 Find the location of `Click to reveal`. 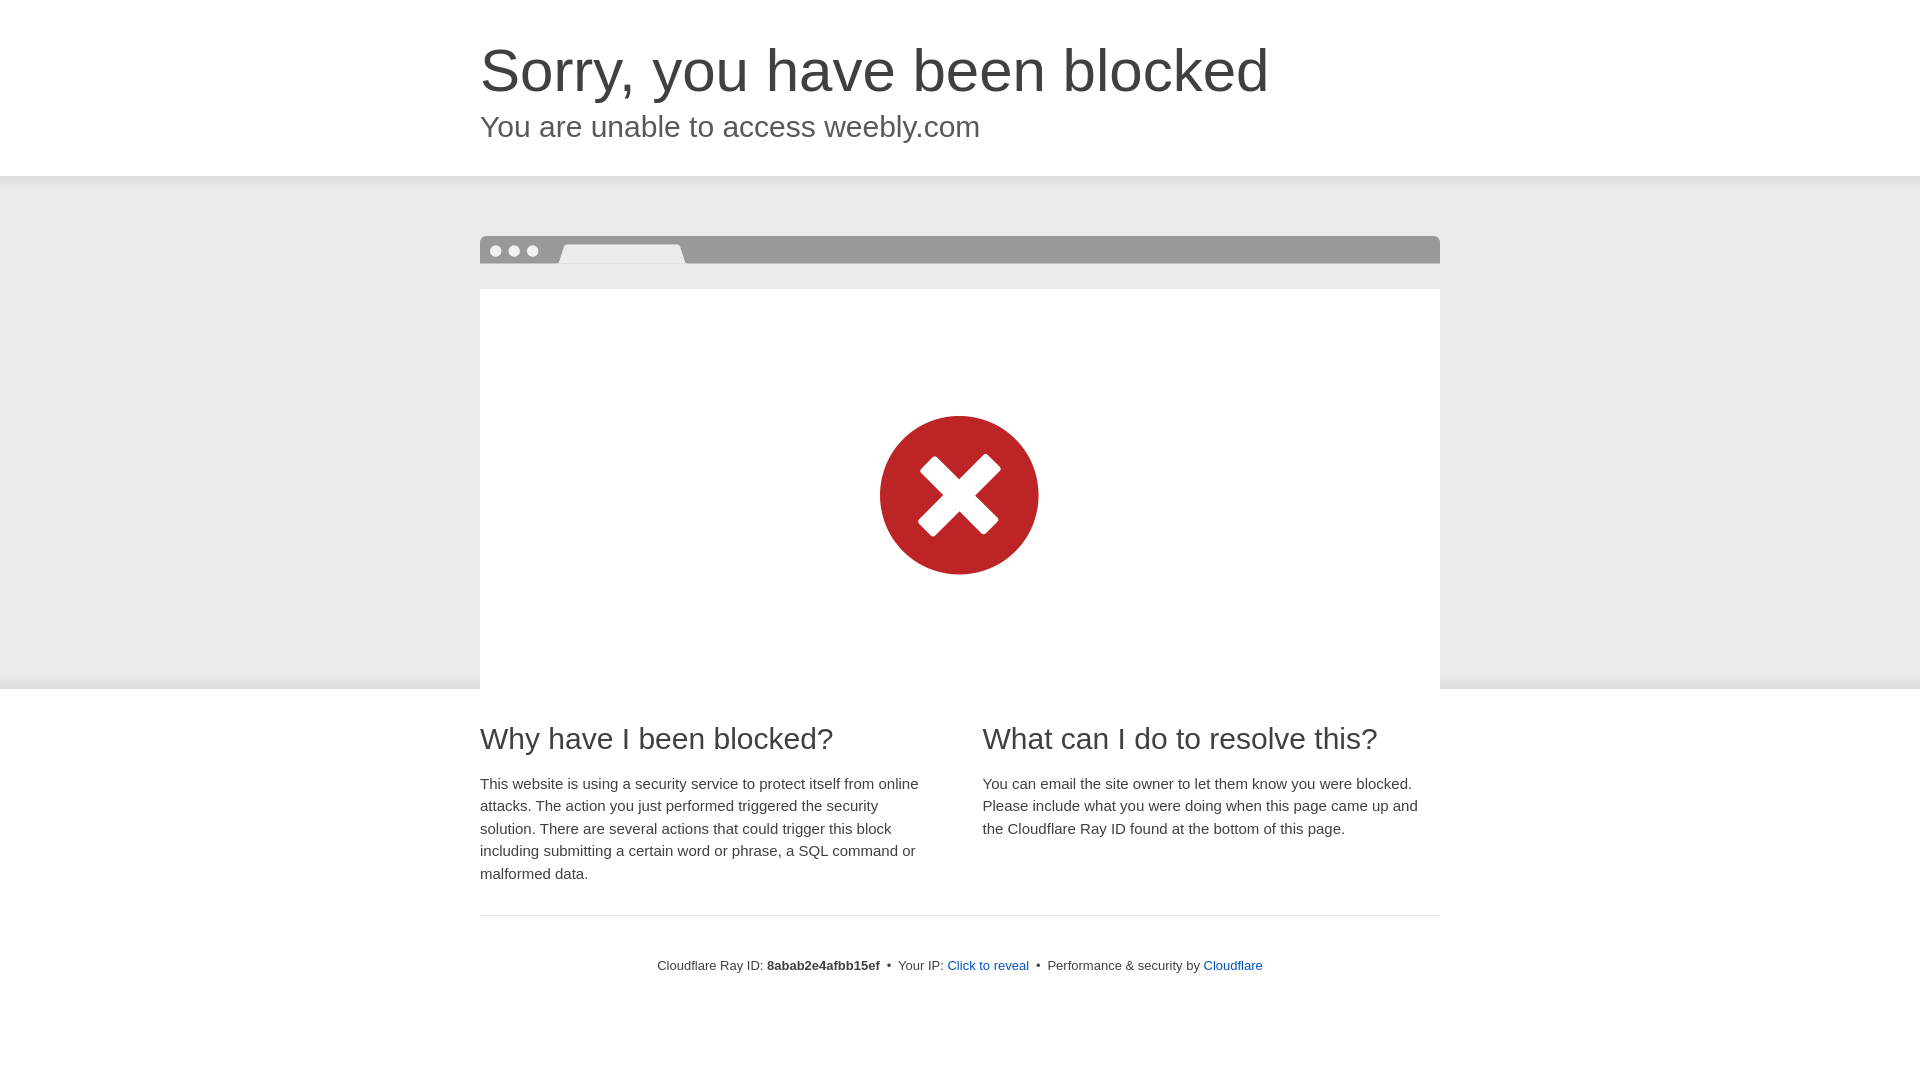

Click to reveal is located at coordinates (988, 966).